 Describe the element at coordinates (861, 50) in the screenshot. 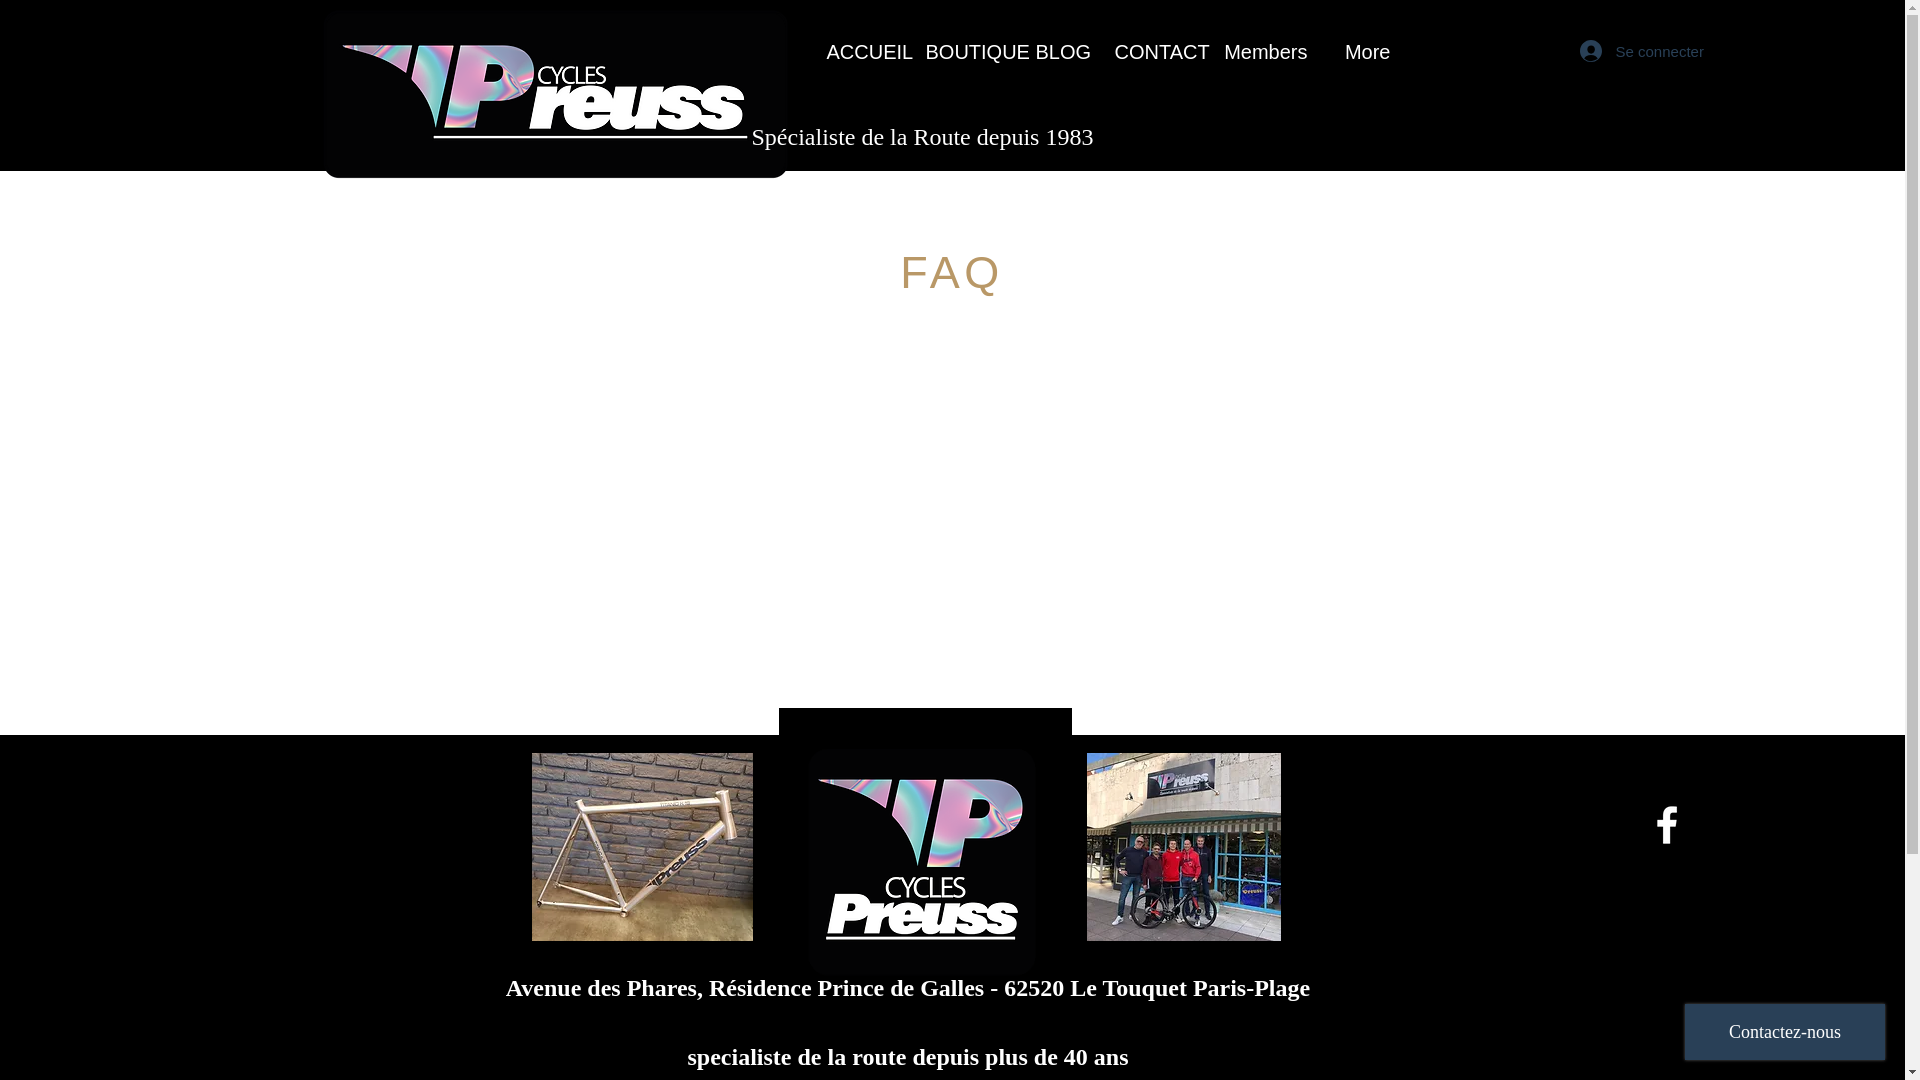

I see `ACCUEIL` at that location.